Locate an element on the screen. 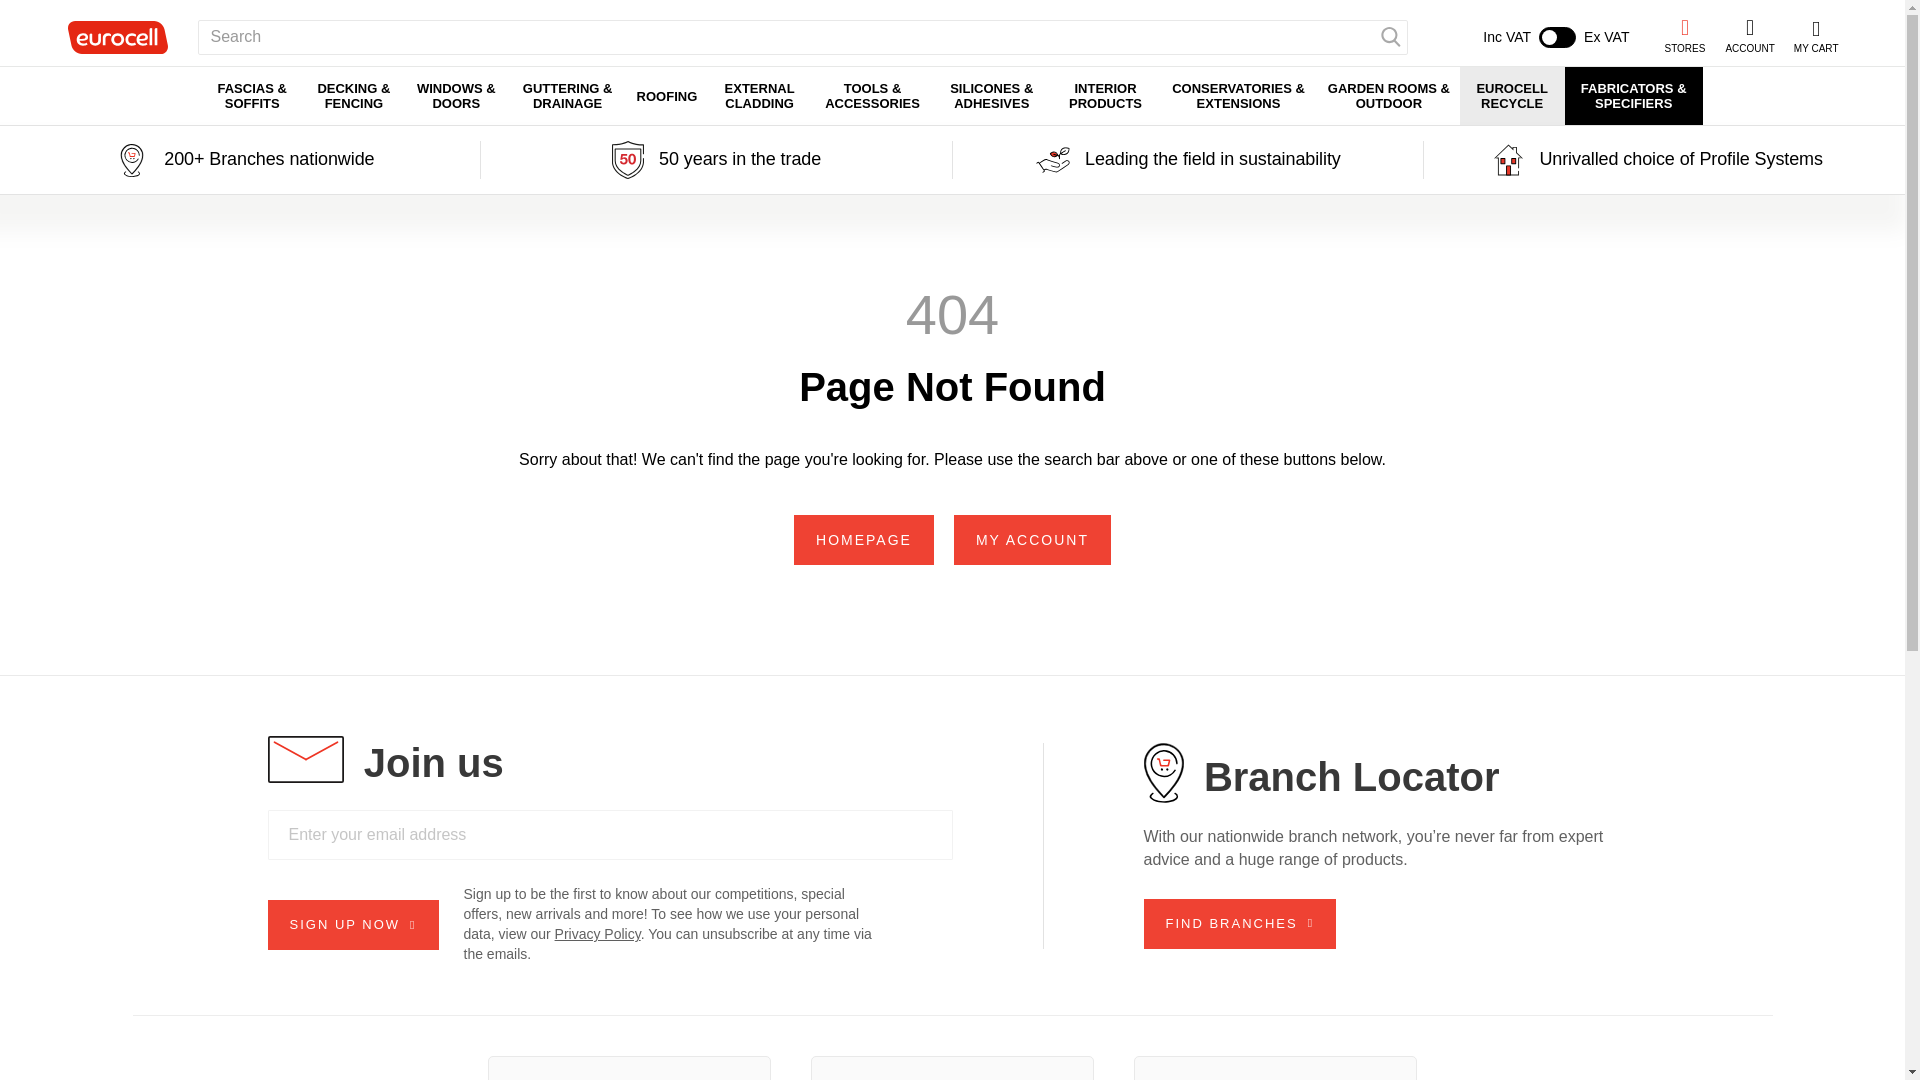 The width and height of the screenshot is (1920, 1080). STORES is located at coordinates (1684, 36).